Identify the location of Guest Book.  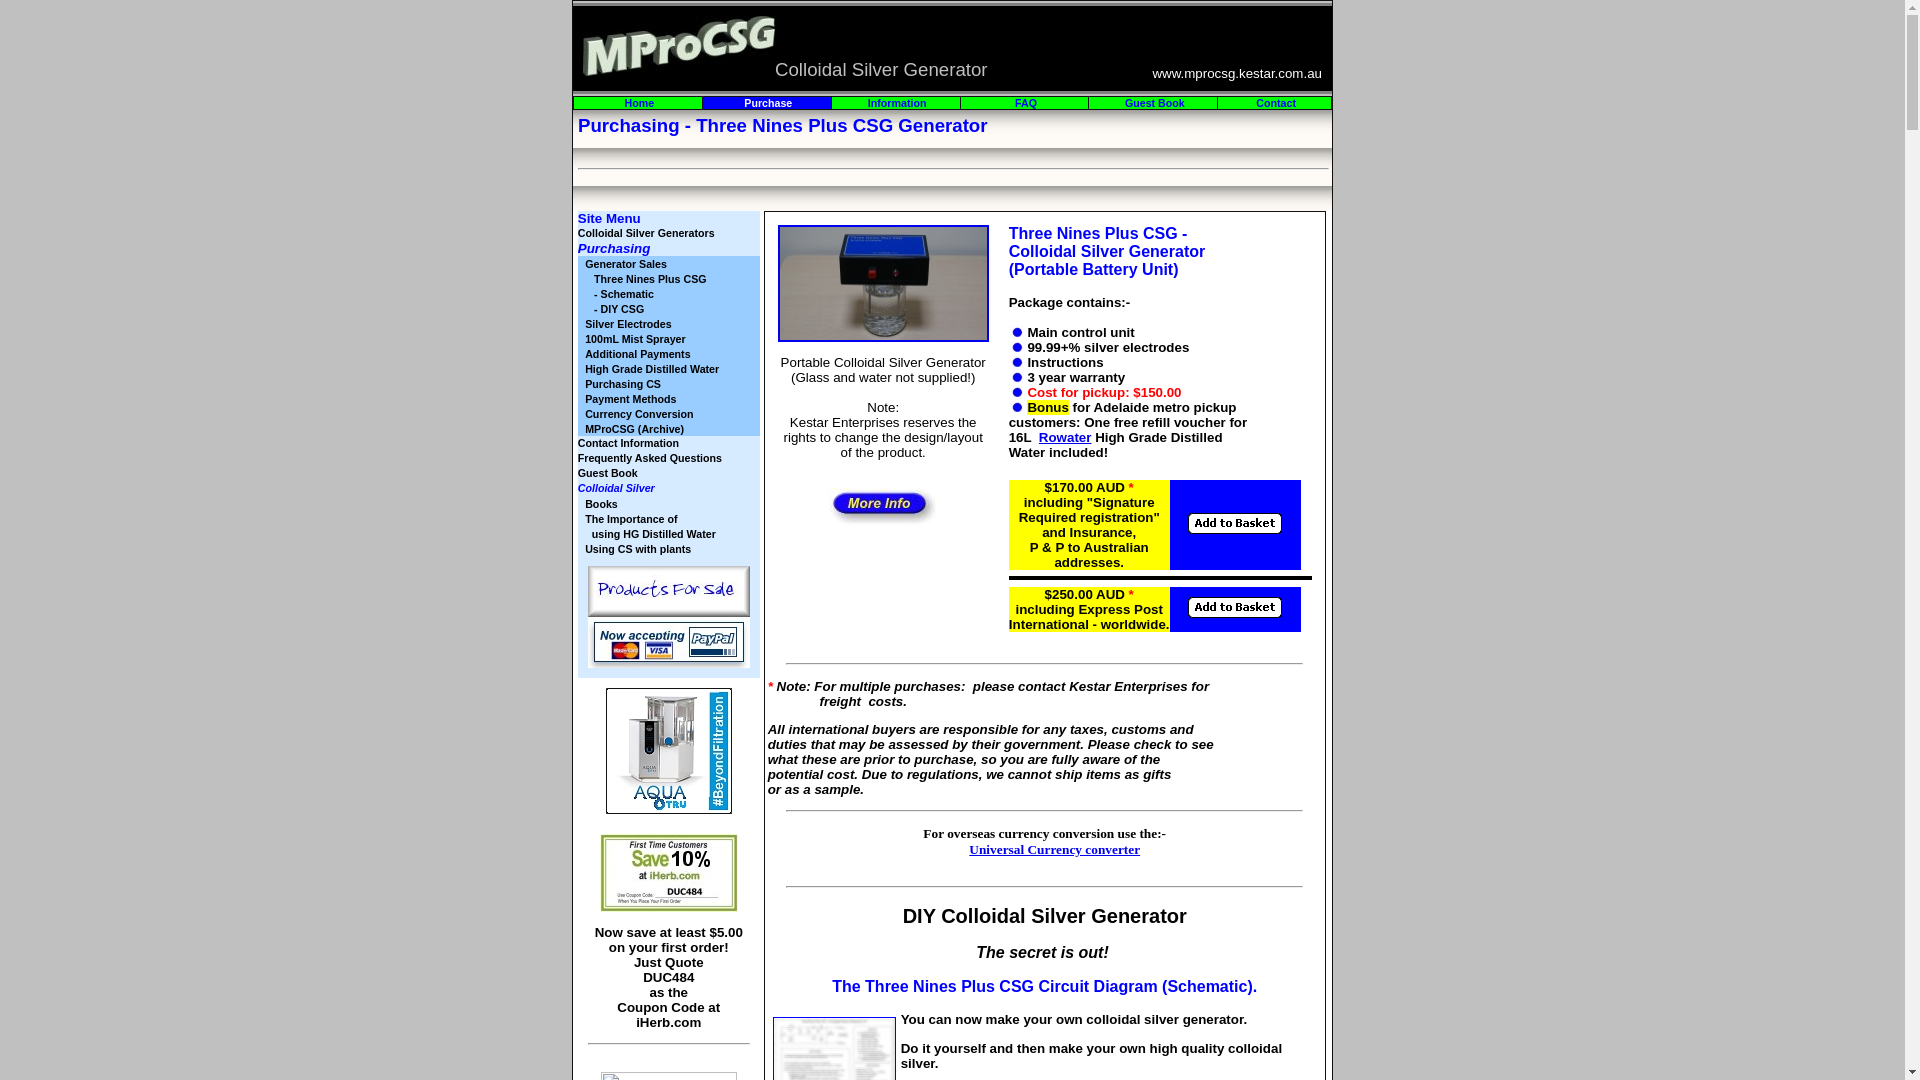
(1155, 103).